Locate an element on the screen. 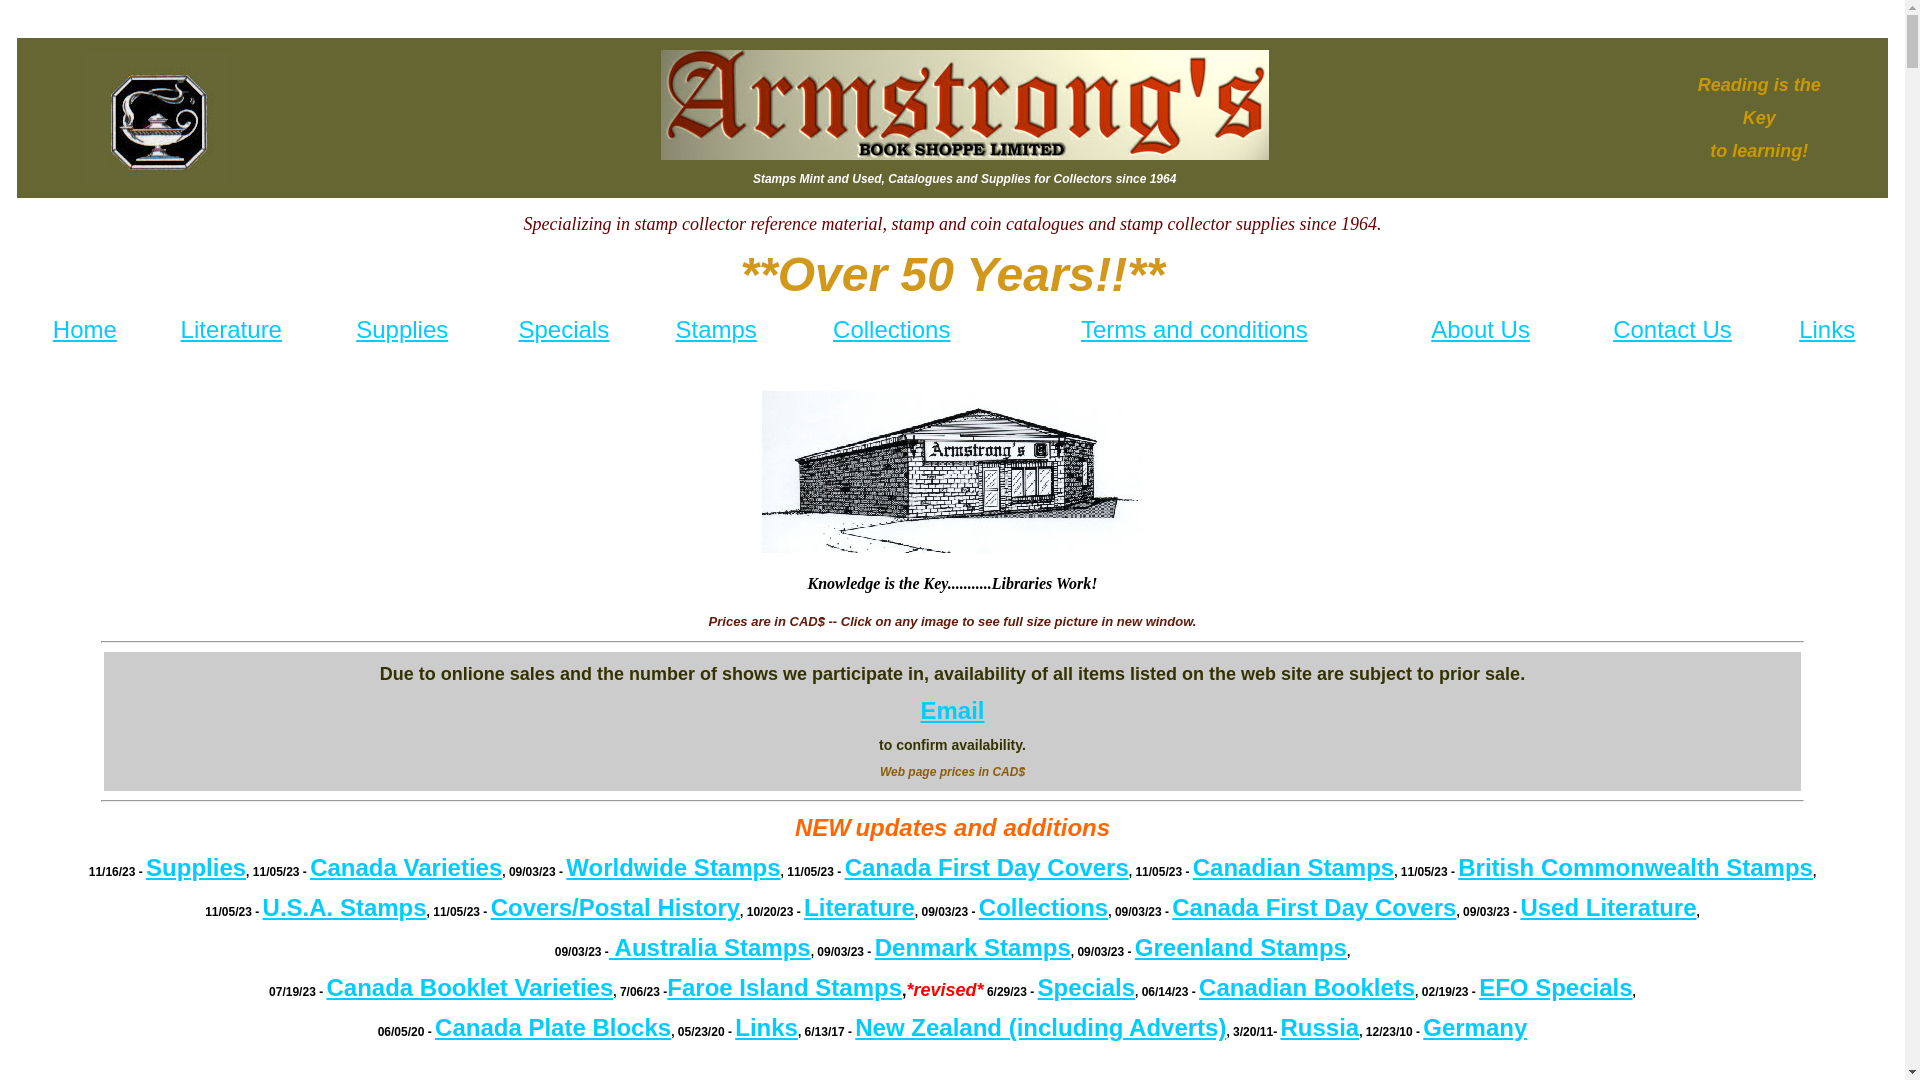  Canada Plate Blocks is located at coordinates (553, 1028).